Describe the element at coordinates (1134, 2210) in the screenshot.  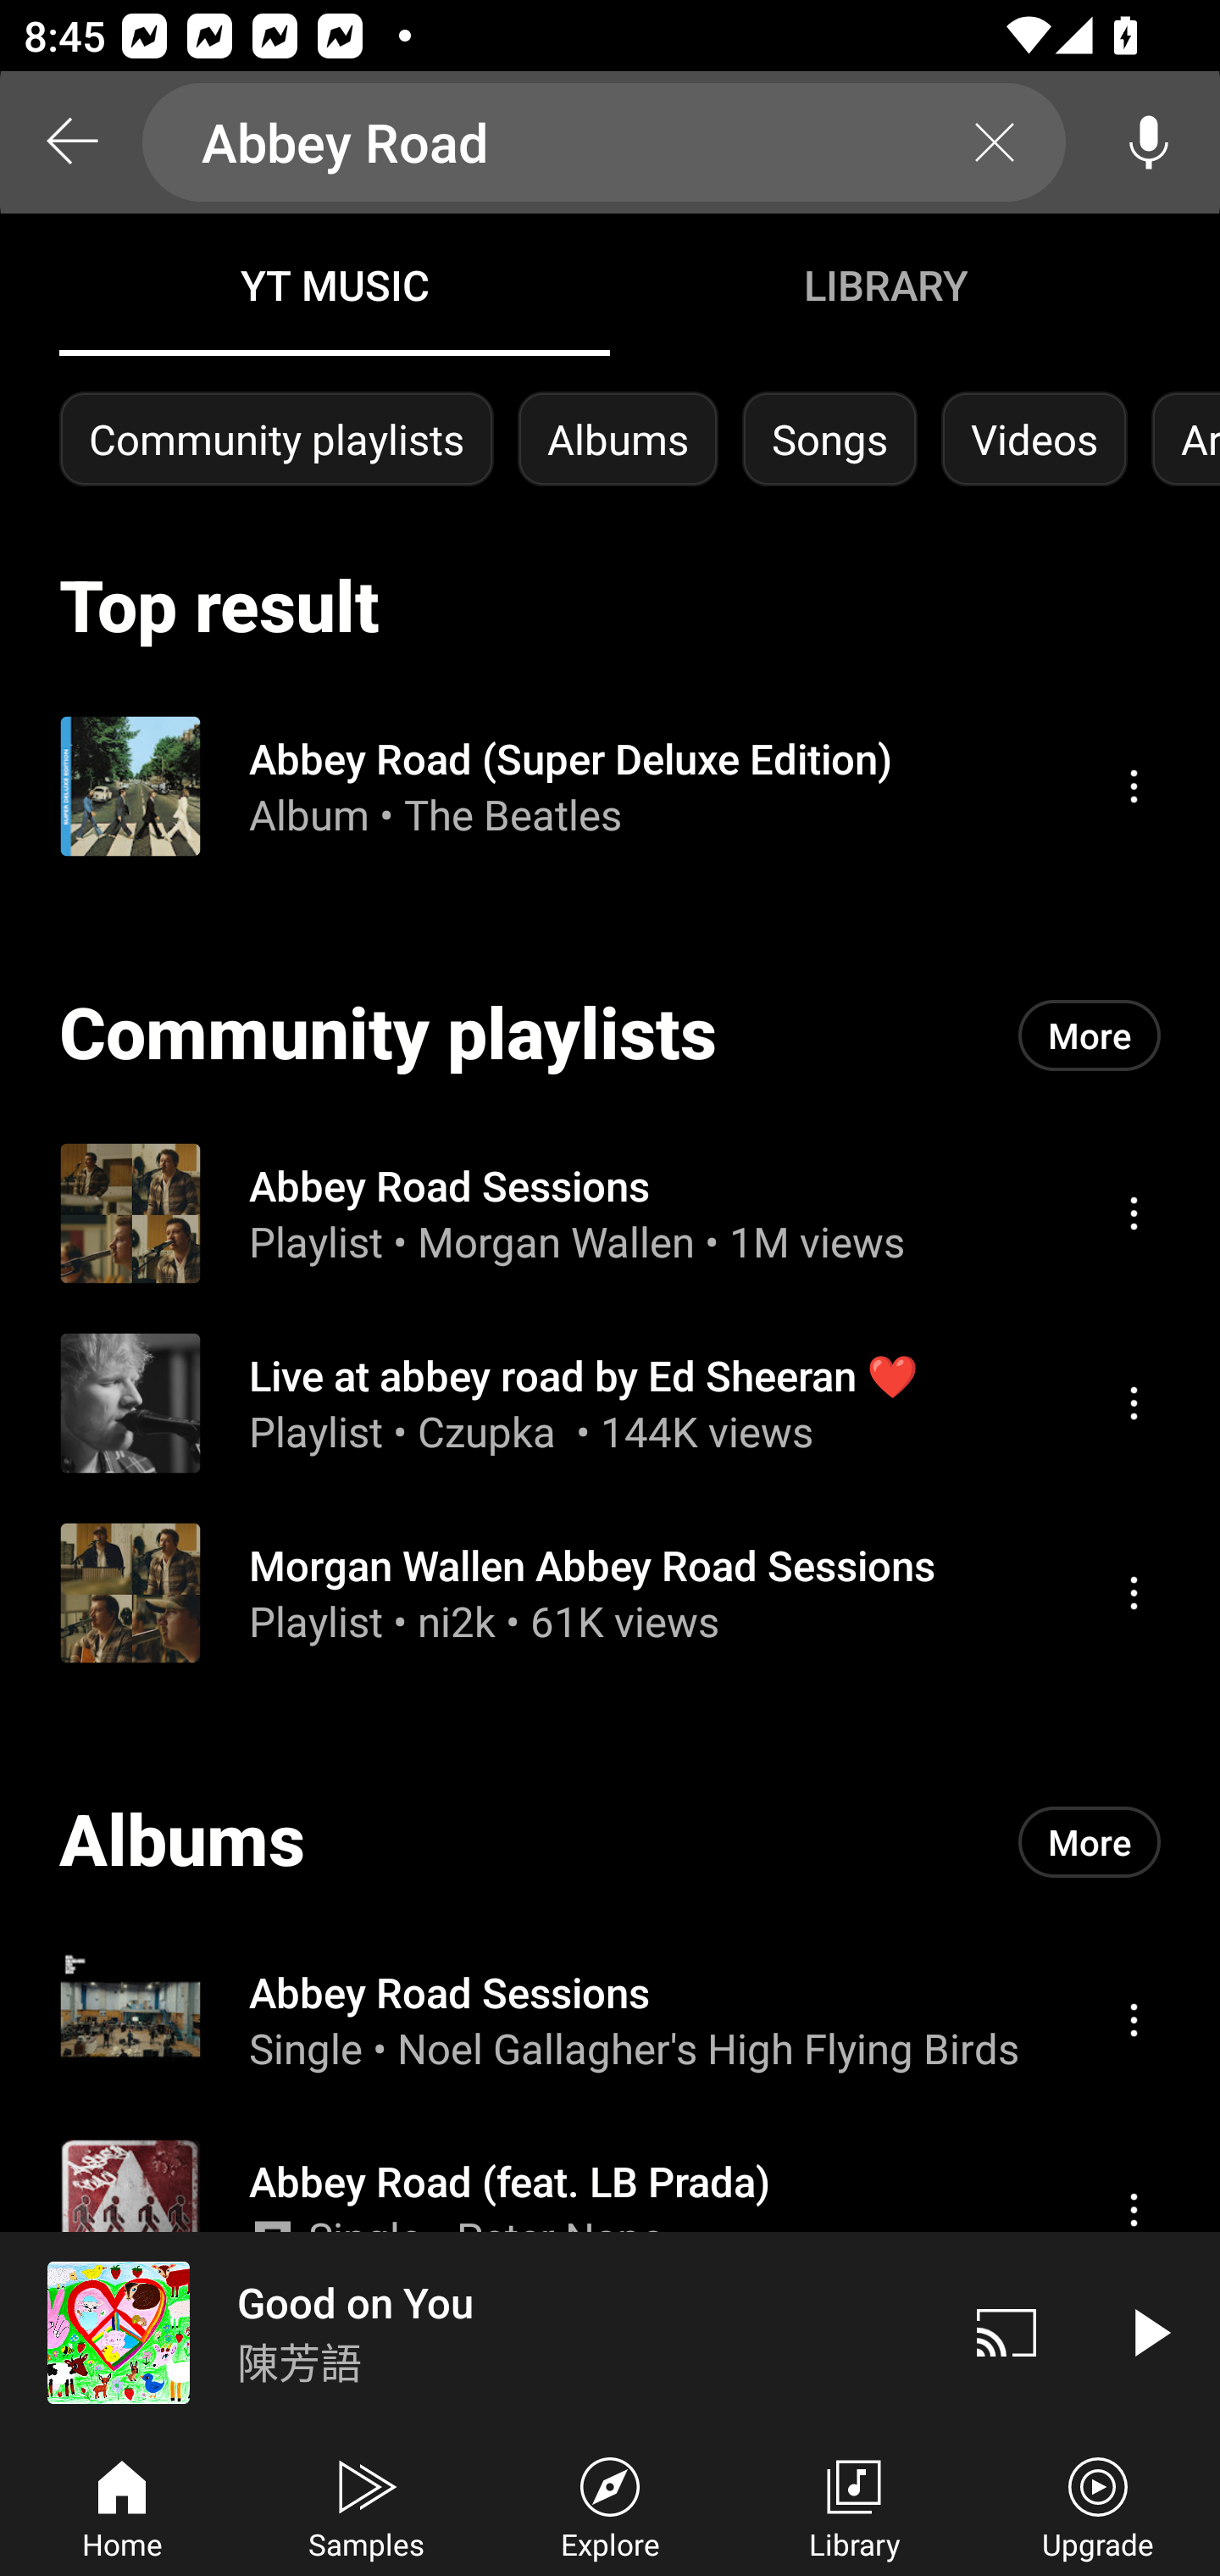
I see `Menu` at that location.